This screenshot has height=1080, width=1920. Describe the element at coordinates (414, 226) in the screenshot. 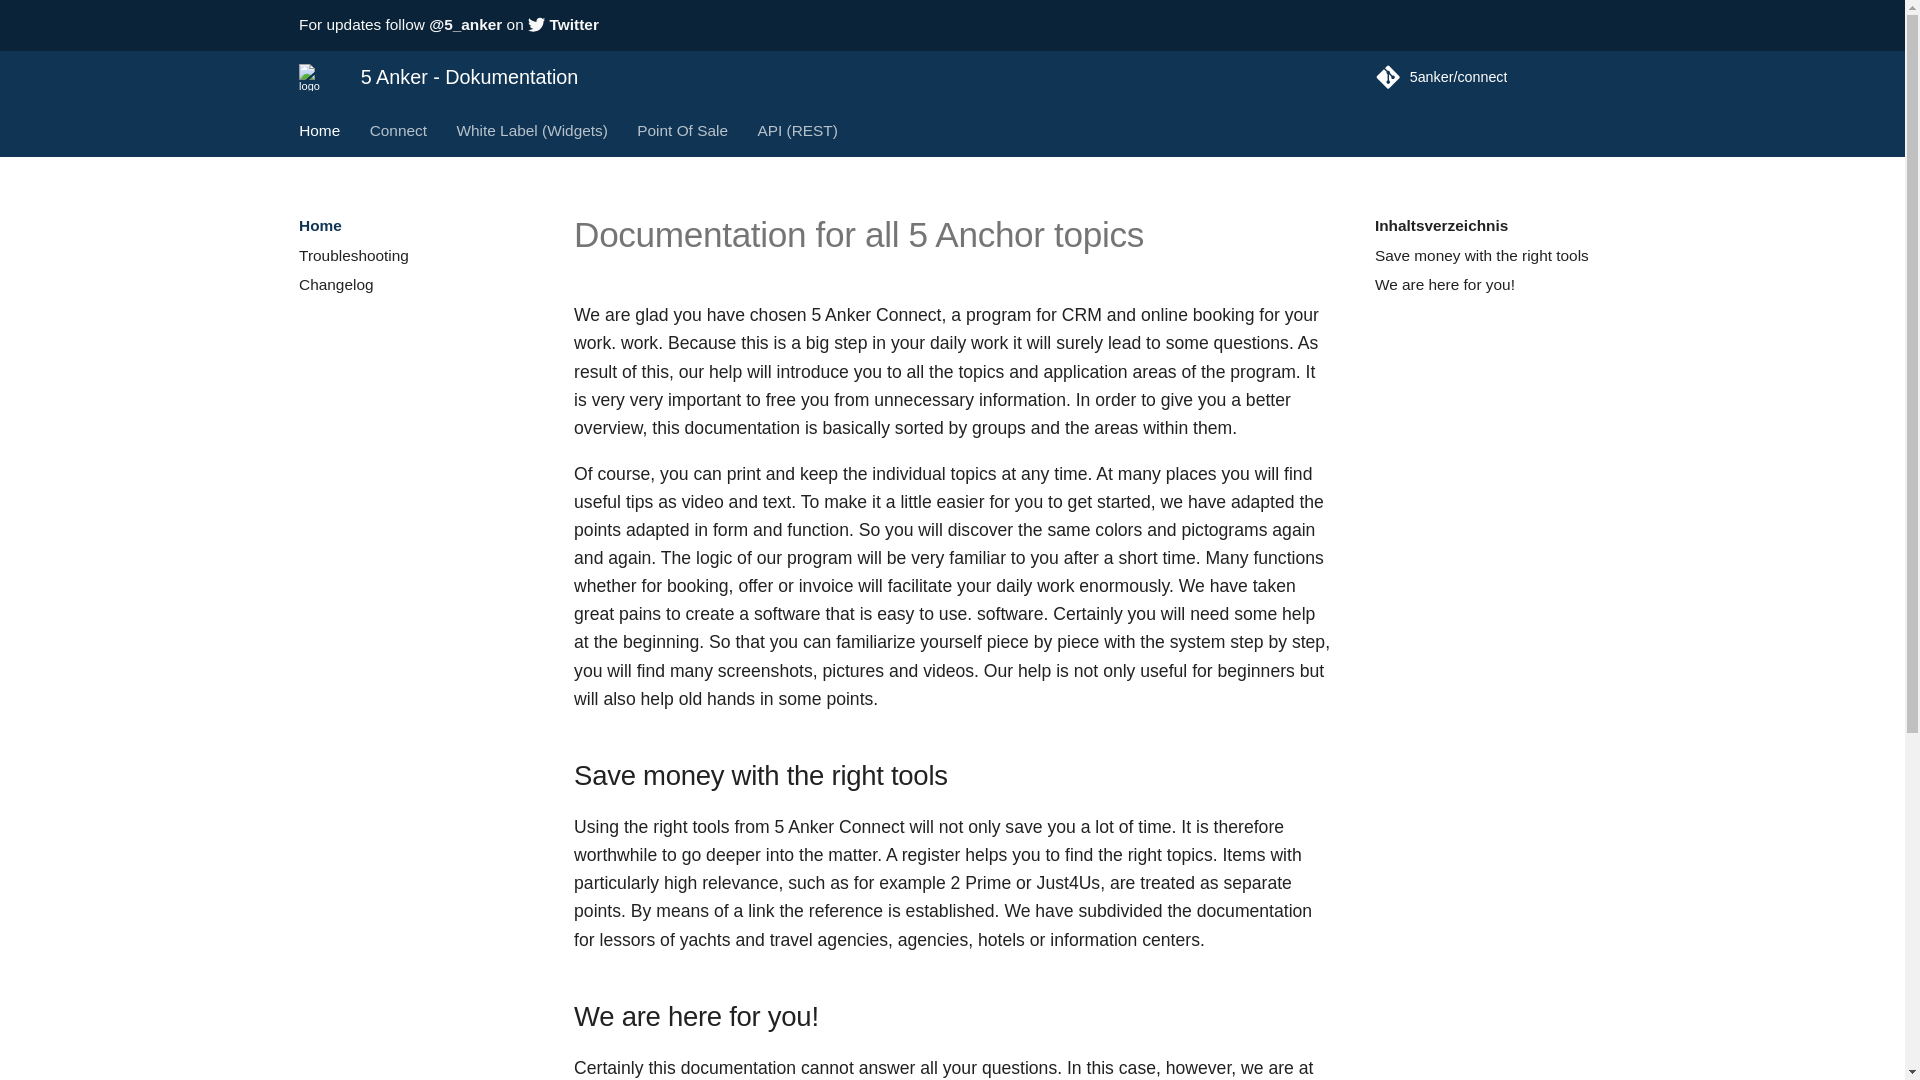

I see `Point Of Sale` at that location.